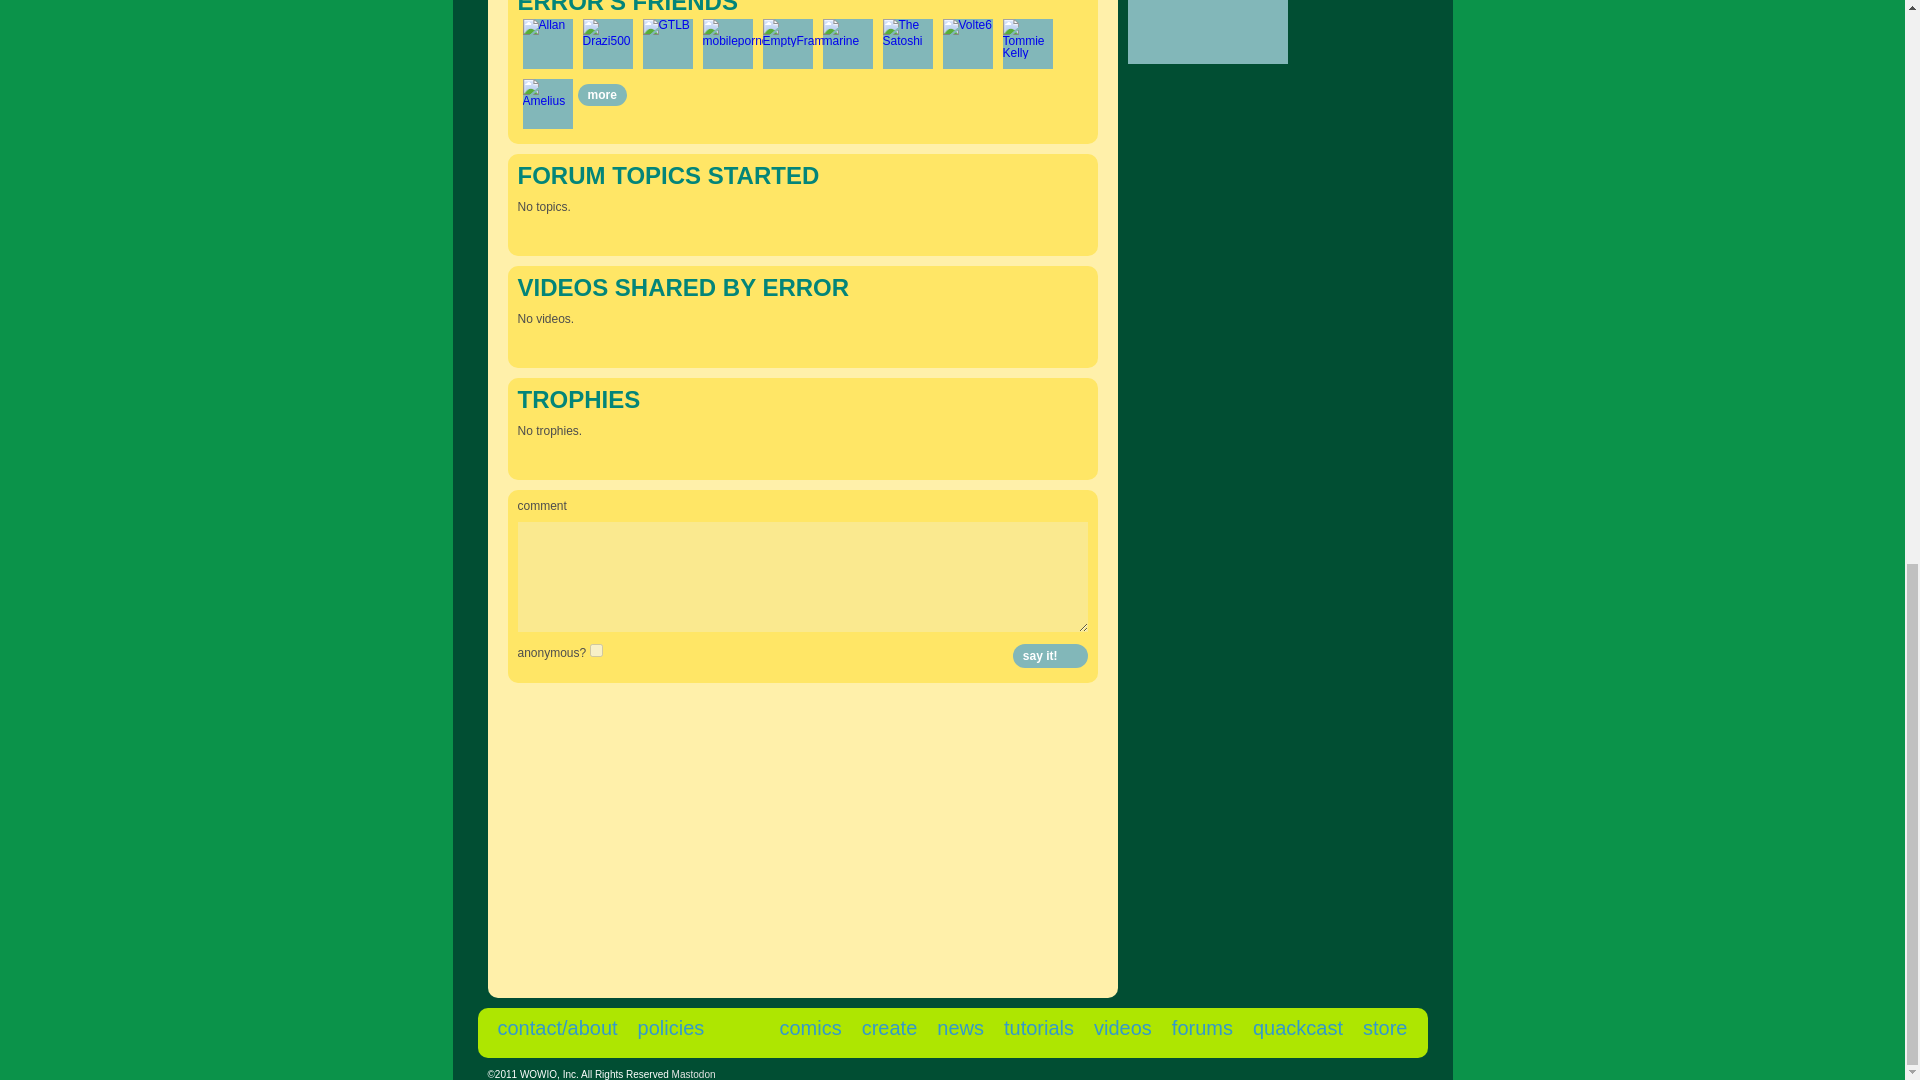  Describe the element at coordinates (1027, 39) in the screenshot. I see `Tommie Kelly` at that location.